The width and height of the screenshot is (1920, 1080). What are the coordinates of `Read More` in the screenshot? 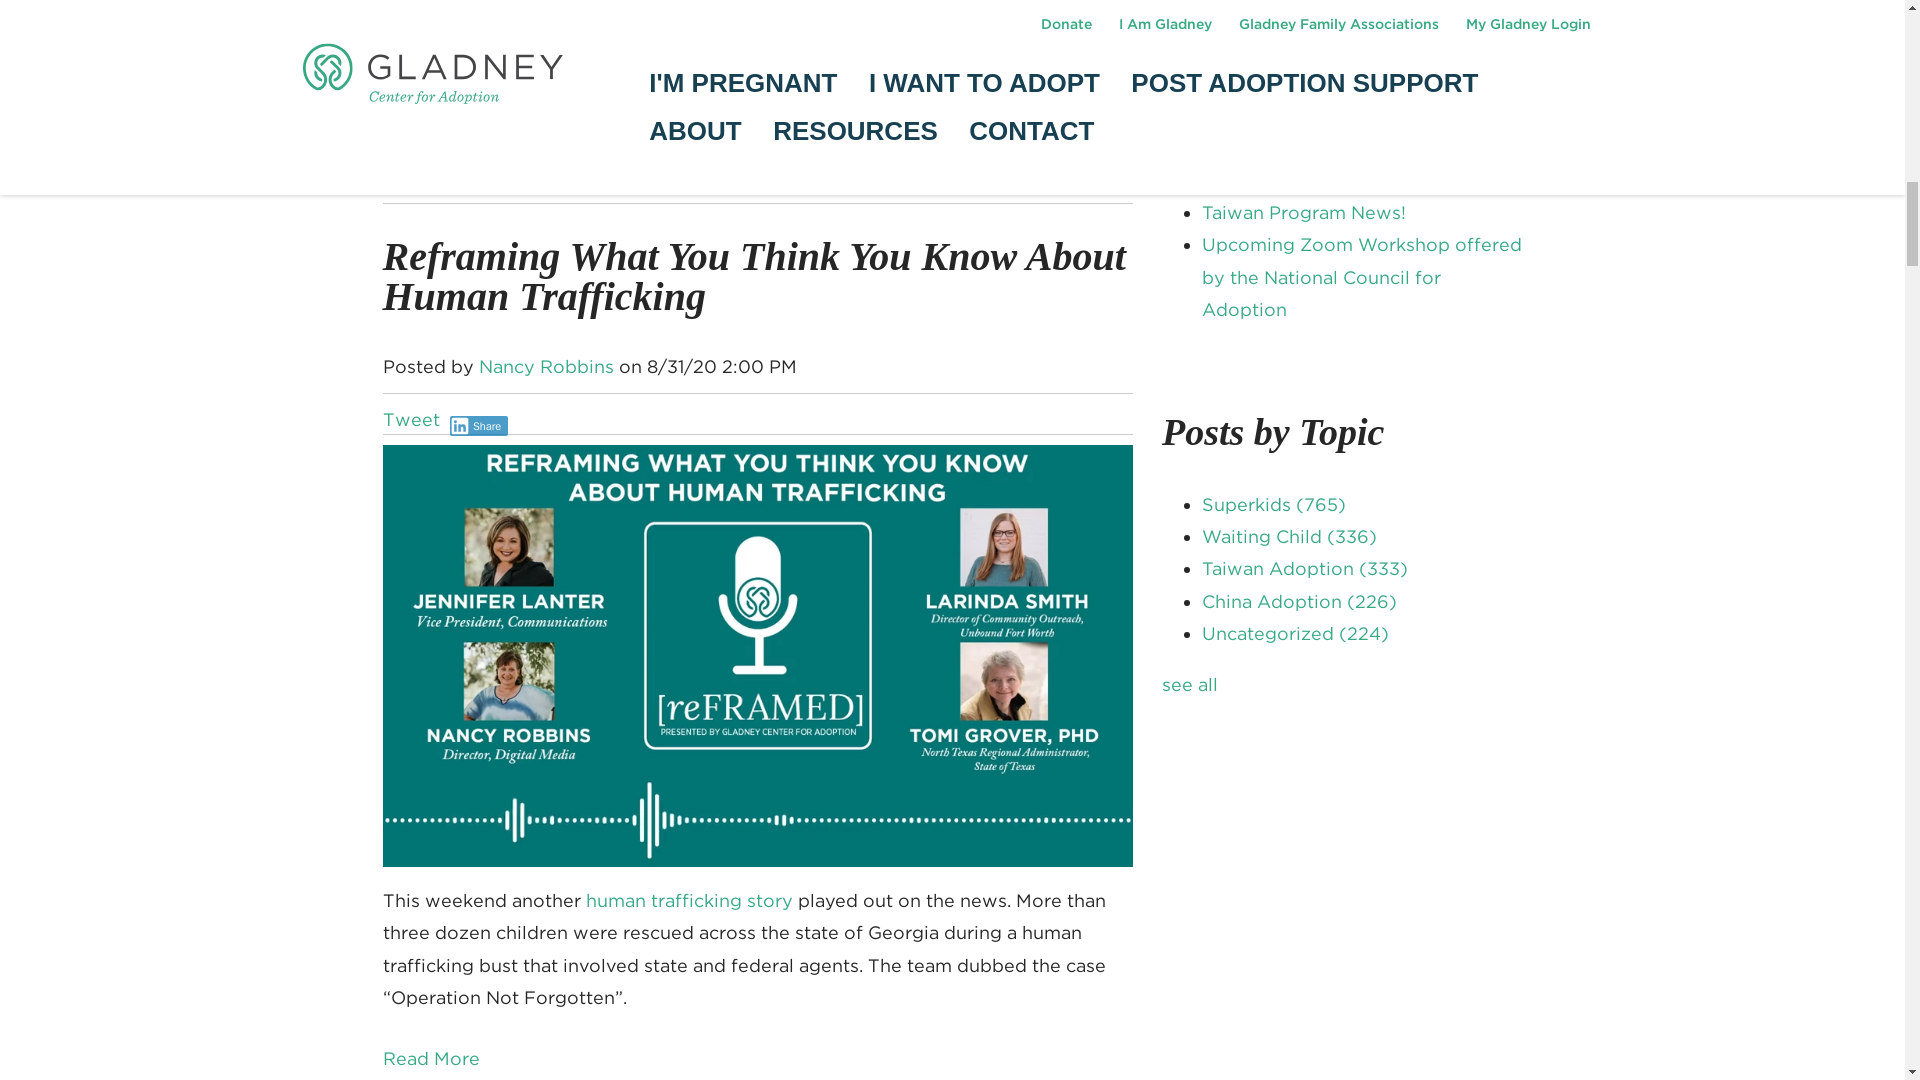 It's located at (430, 22).